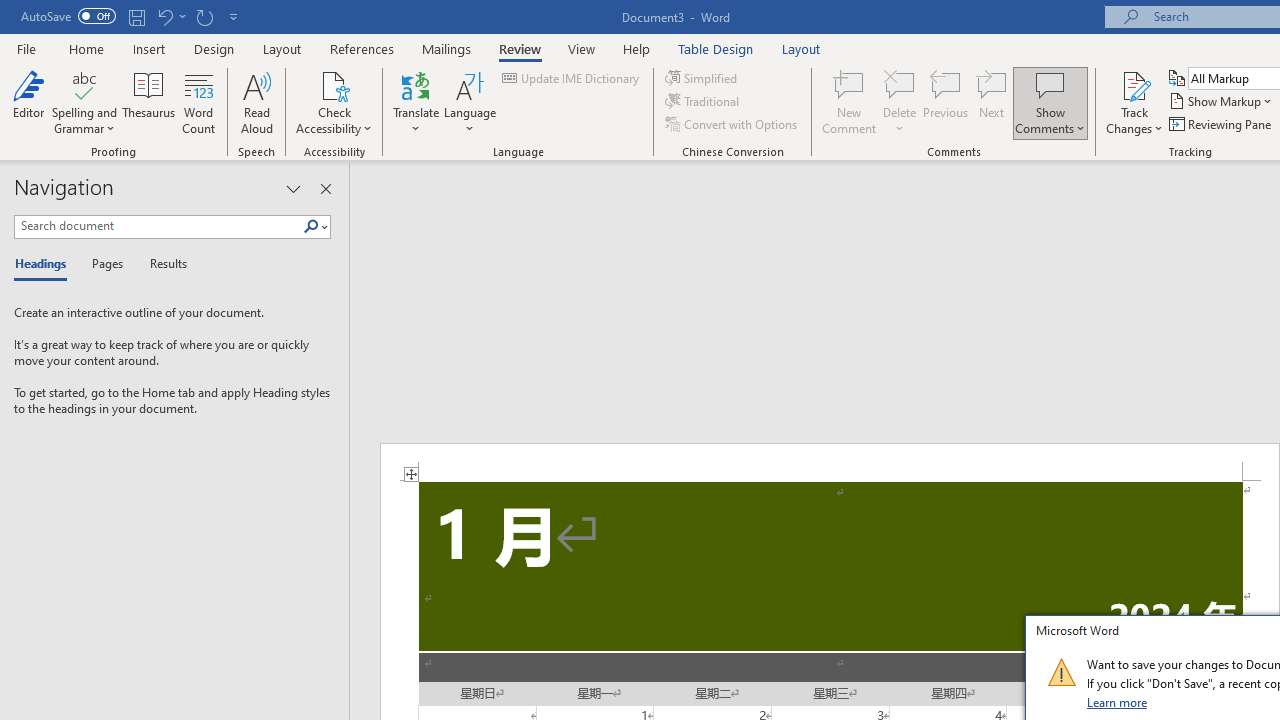 This screenshot has width=1280, height=720. I want to click on Learn more, so click(1118, 702).